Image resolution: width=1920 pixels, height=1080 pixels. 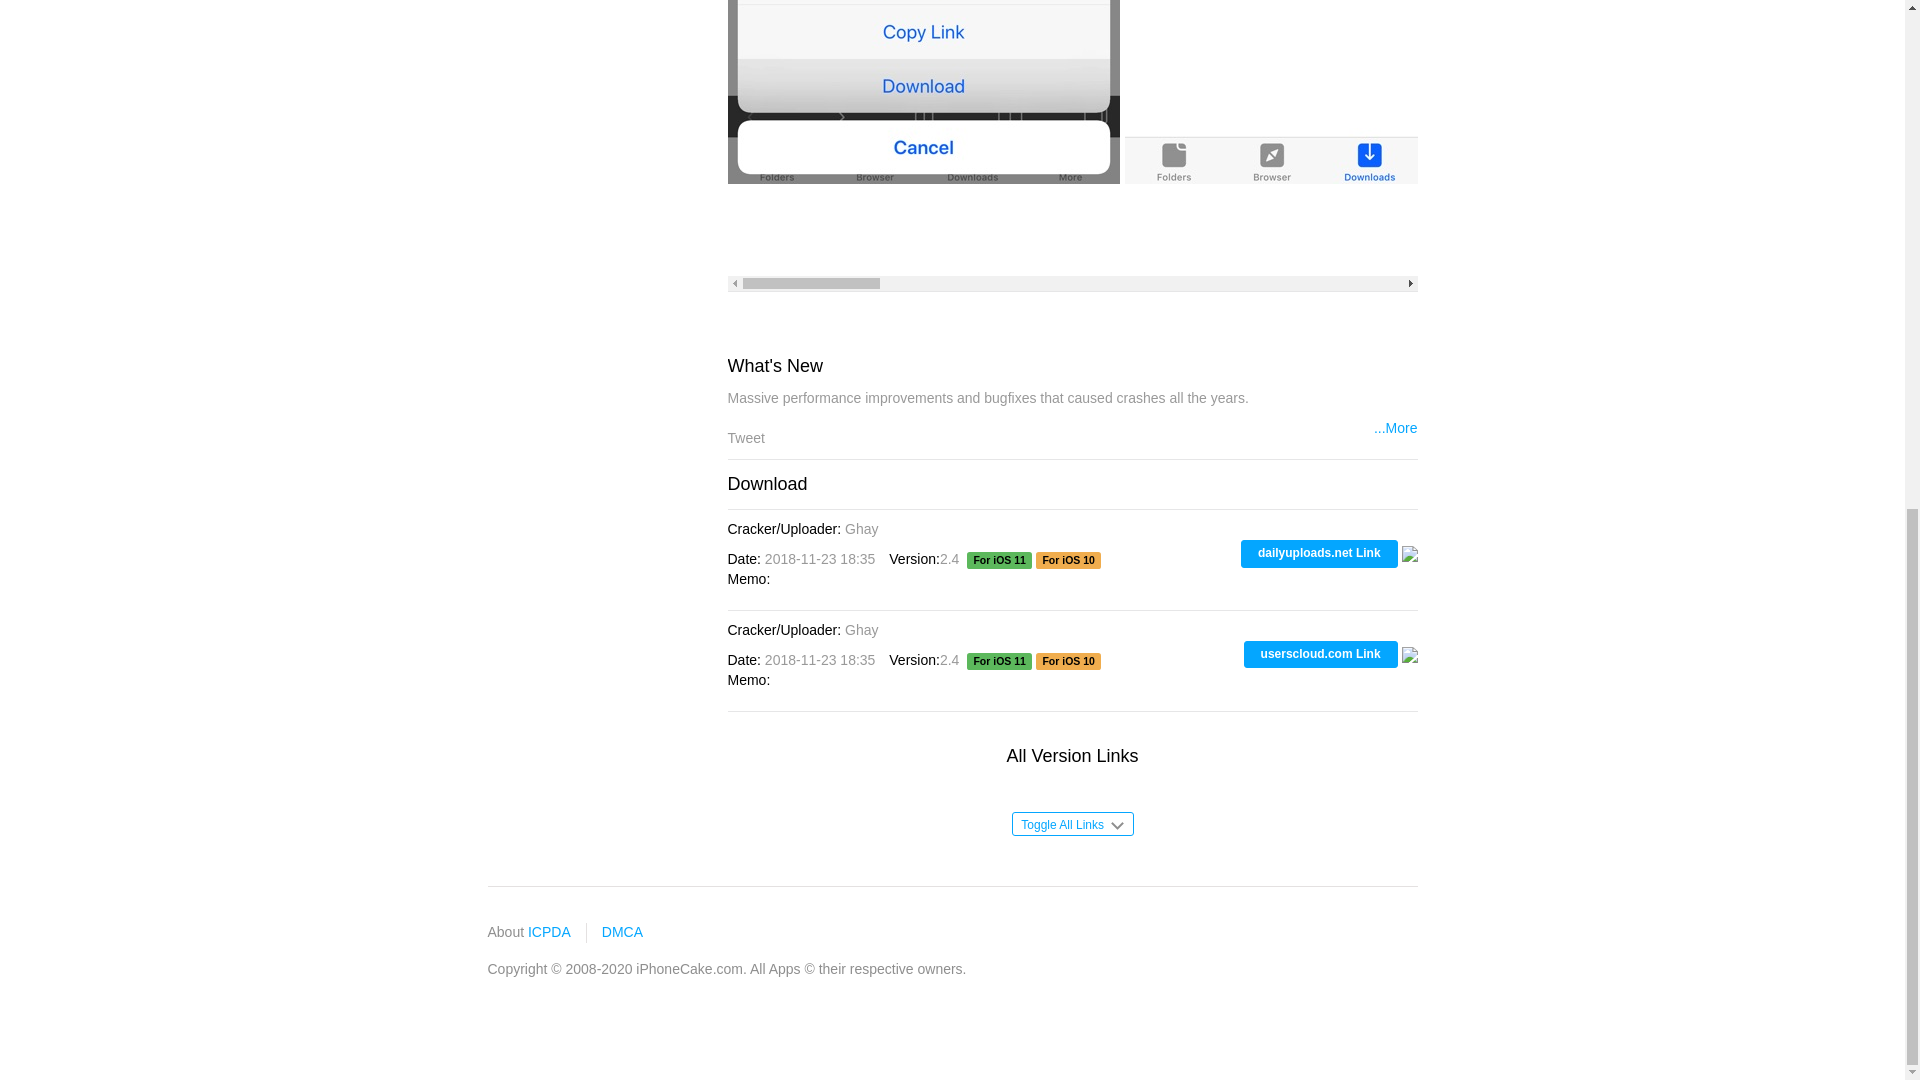 I want to click on ICPDA, so click(x=549, y=932).